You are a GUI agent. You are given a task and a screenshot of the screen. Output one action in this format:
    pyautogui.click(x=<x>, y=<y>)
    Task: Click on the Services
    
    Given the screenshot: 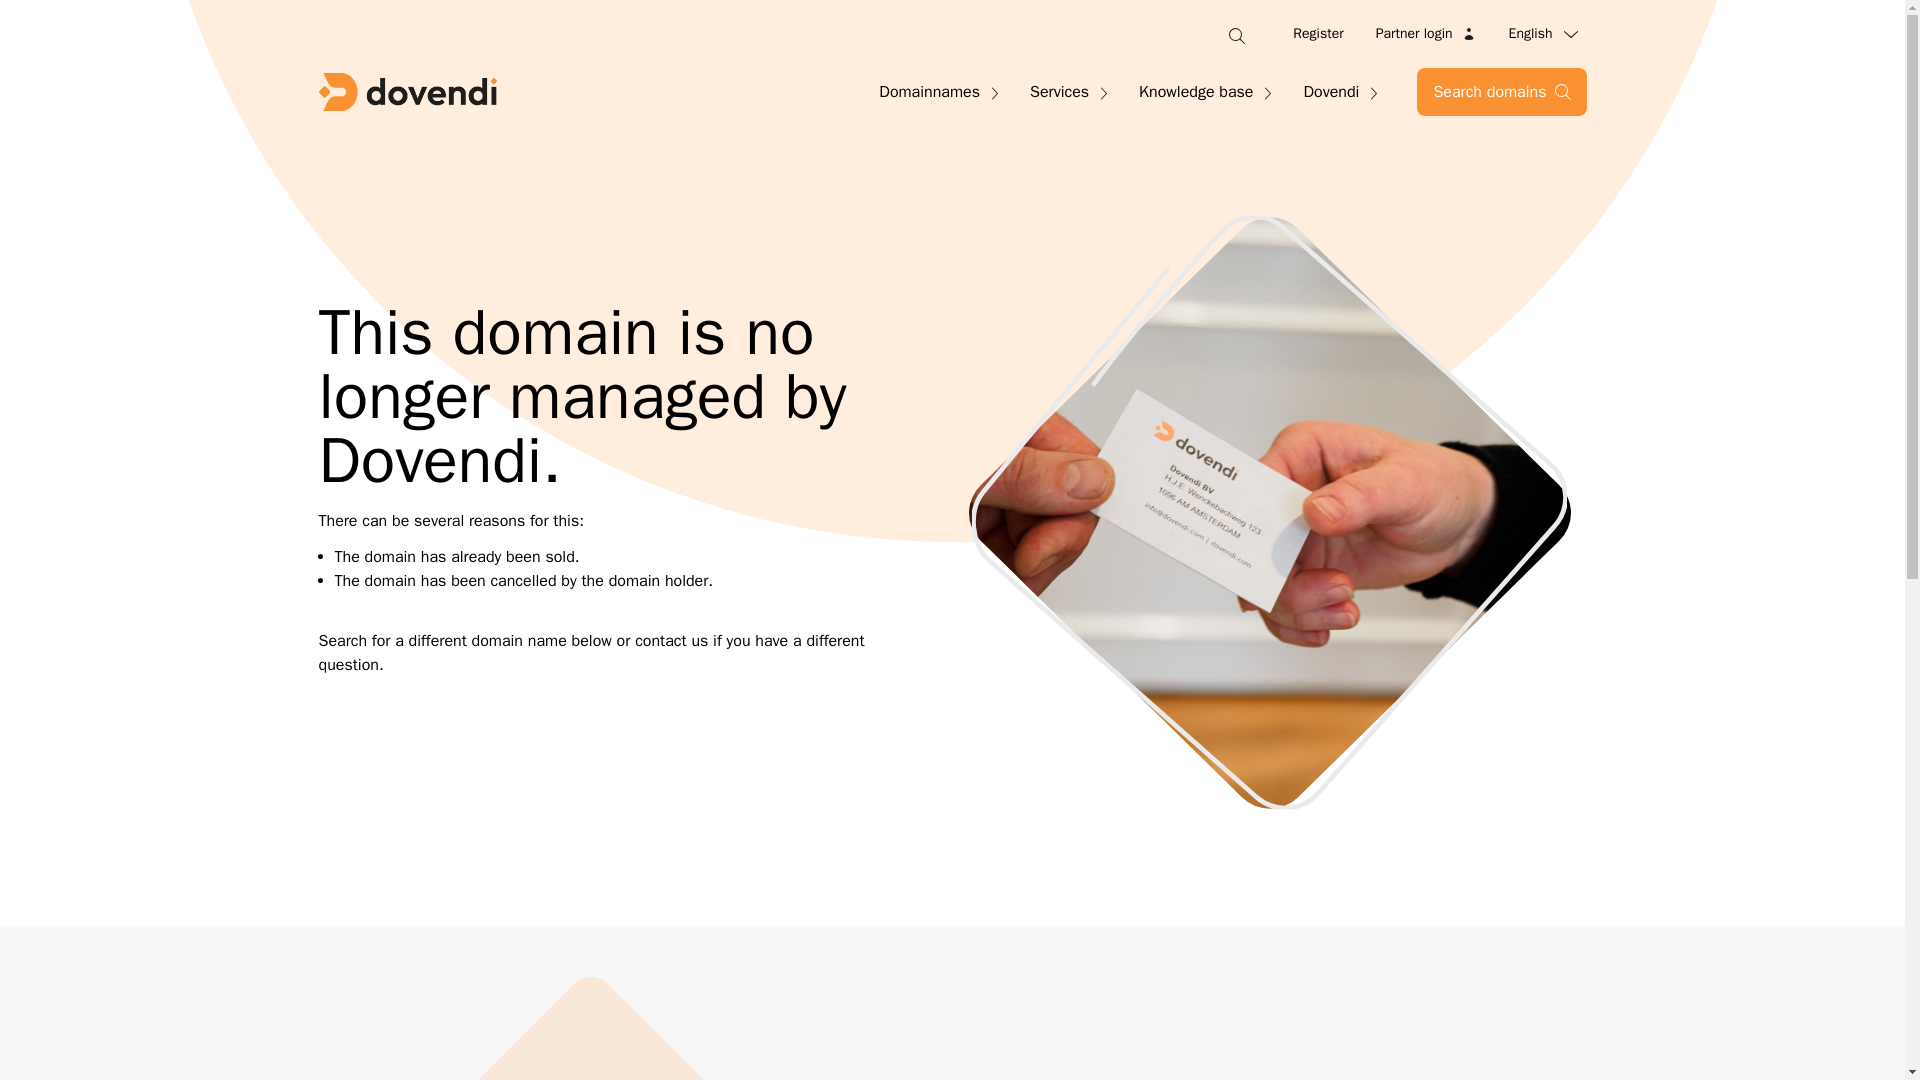 What is the action you would take?
    pyautogui.click(x=1068, y=91)
    